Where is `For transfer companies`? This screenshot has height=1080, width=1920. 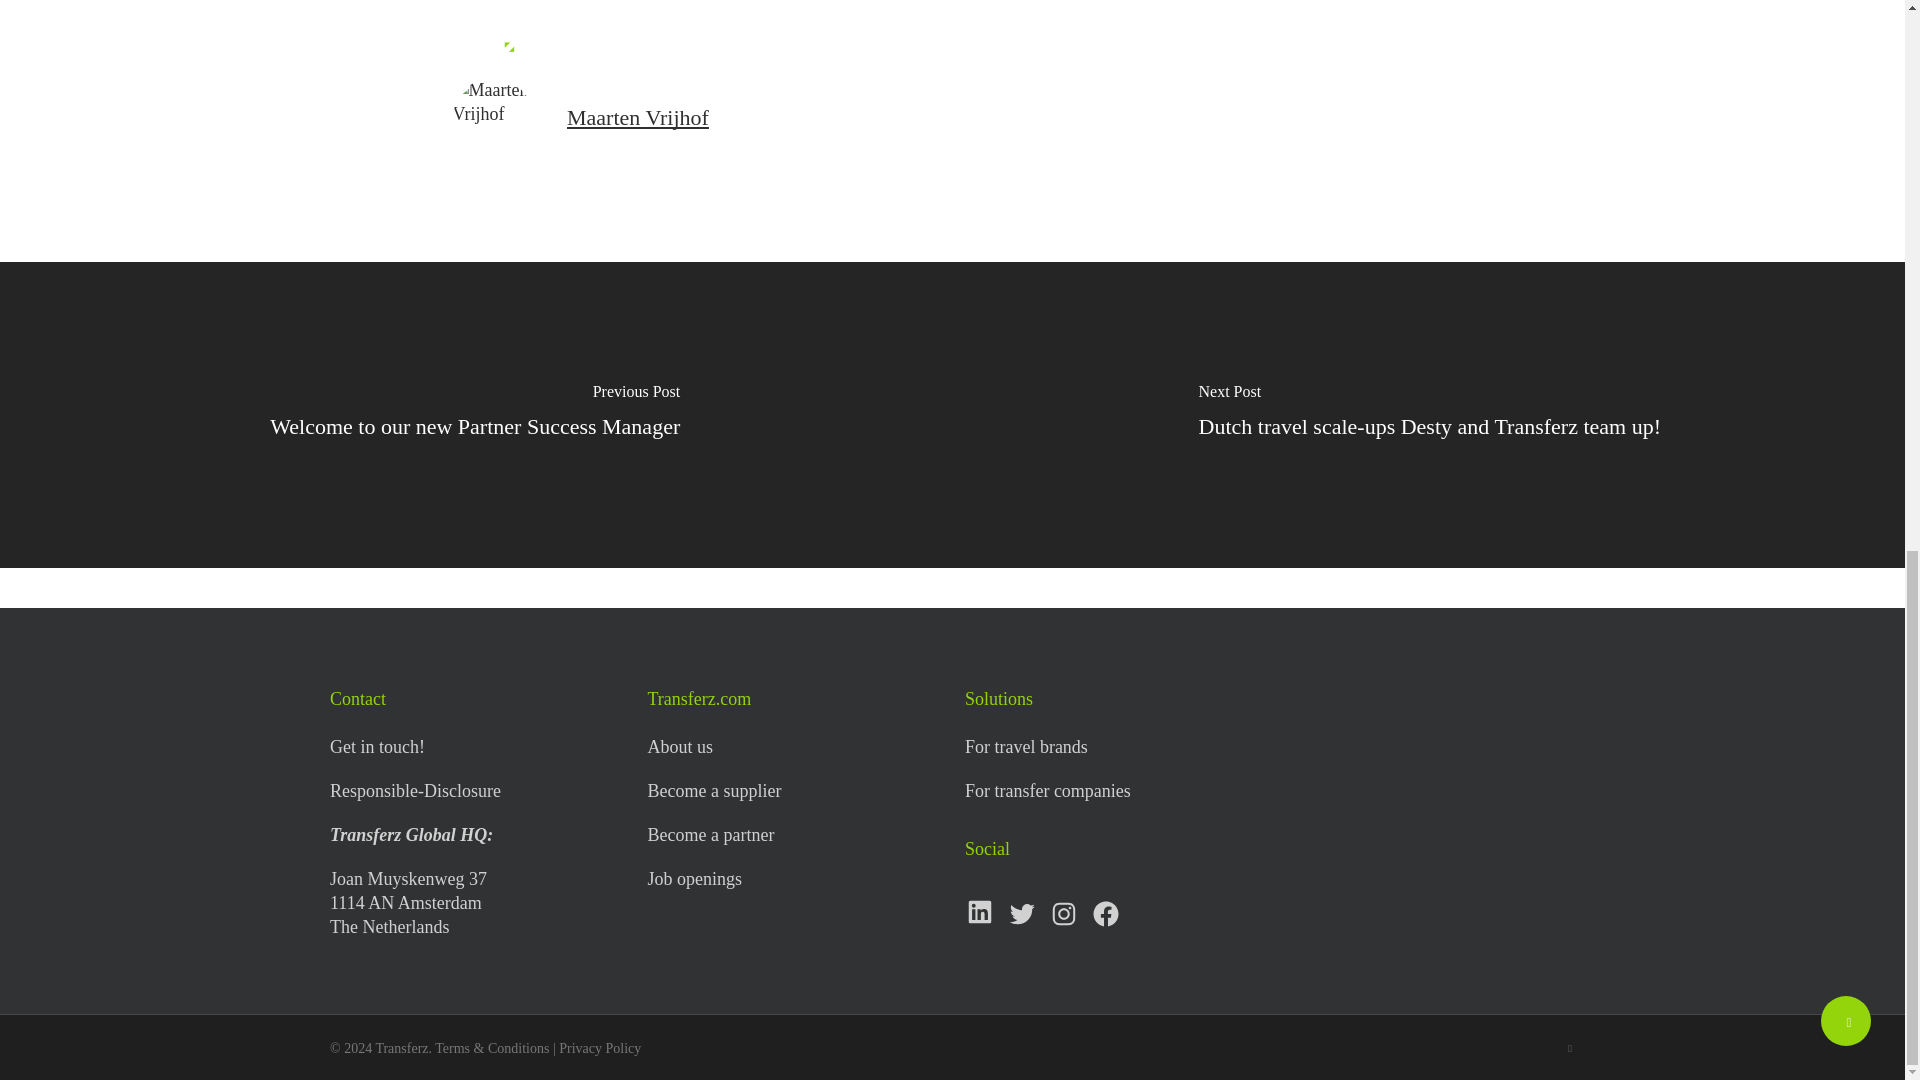 For transfer companies is located at coordinates (1048, 790).